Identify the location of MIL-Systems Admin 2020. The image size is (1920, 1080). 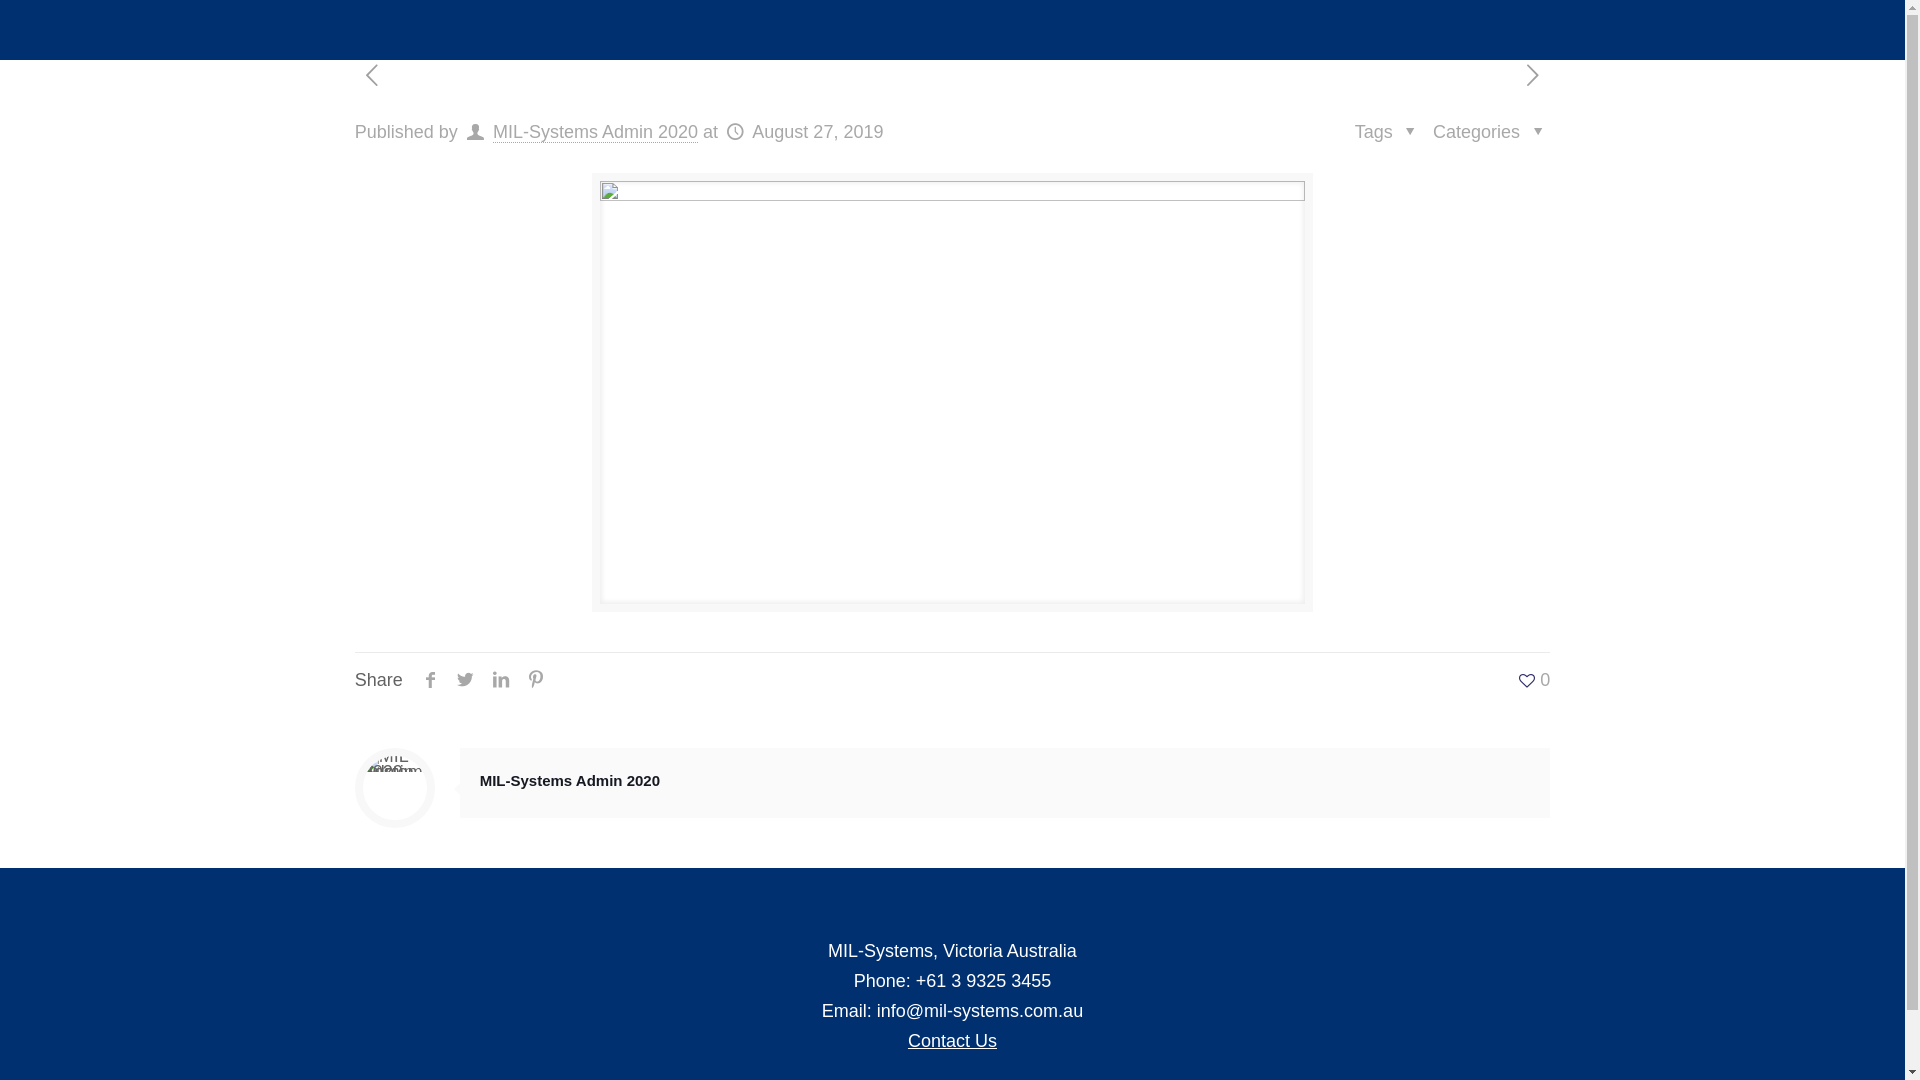
(596, 132).